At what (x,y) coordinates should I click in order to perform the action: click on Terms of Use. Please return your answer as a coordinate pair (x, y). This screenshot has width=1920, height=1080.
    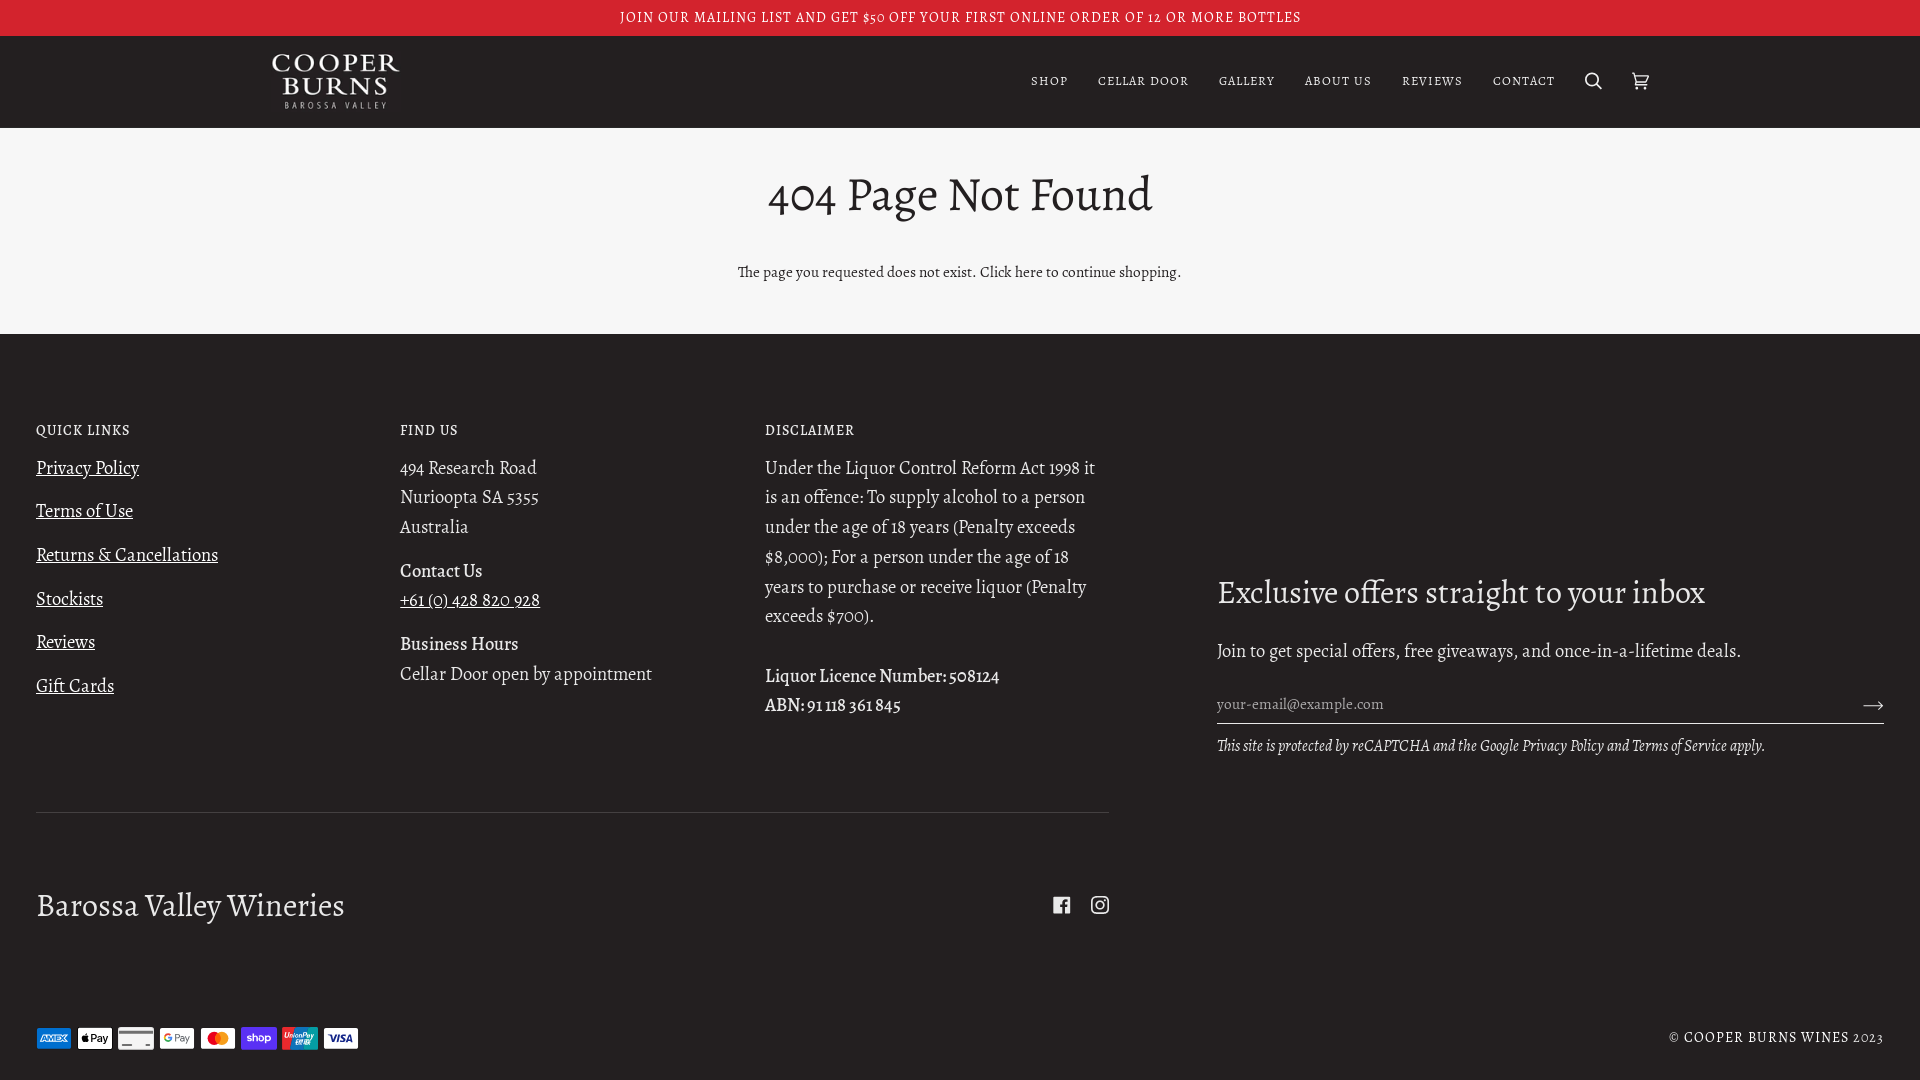
    Looking at the image, I should click on (84, 510).